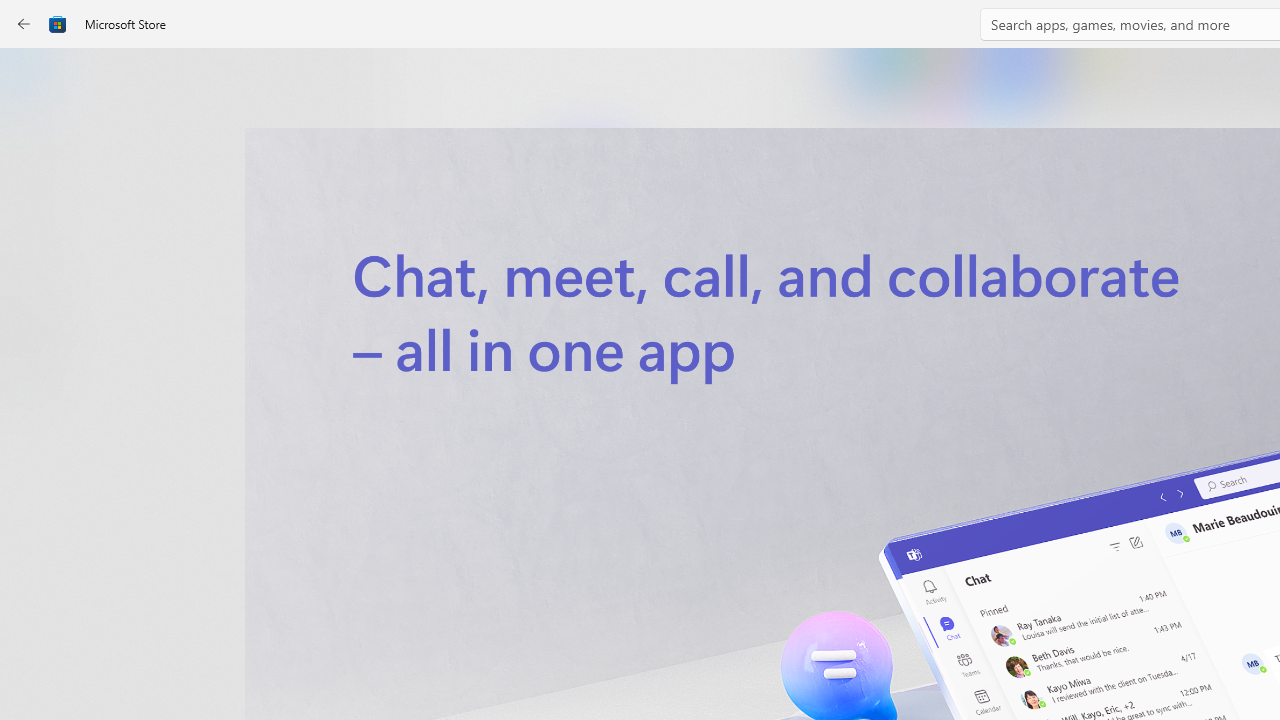  Describe the element at coordinates (542, 544) in the screenshot. I see `2.6 stars. Click to skip to ratings and reviews` at that location.